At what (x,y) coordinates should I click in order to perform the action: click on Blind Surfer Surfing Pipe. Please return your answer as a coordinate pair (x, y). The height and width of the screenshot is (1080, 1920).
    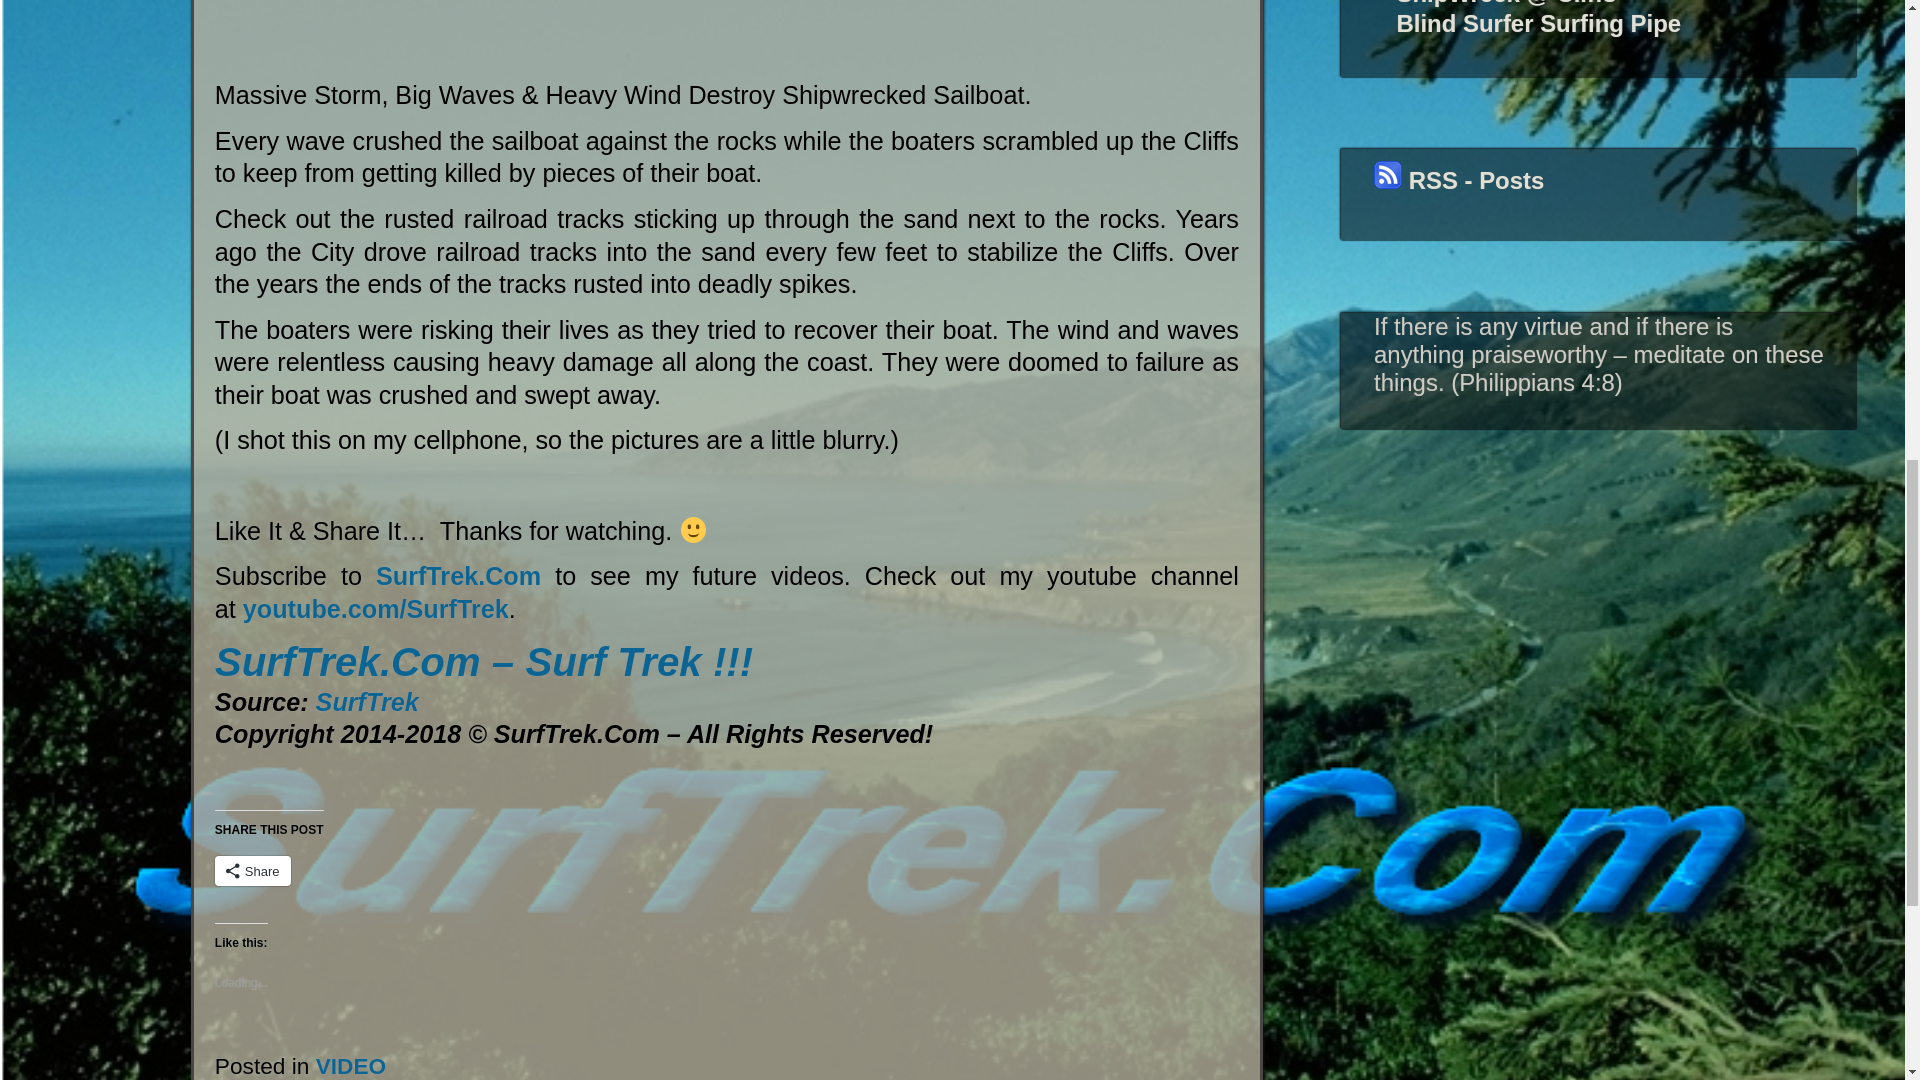
    Looking at the image, I should click on (1538, 22).